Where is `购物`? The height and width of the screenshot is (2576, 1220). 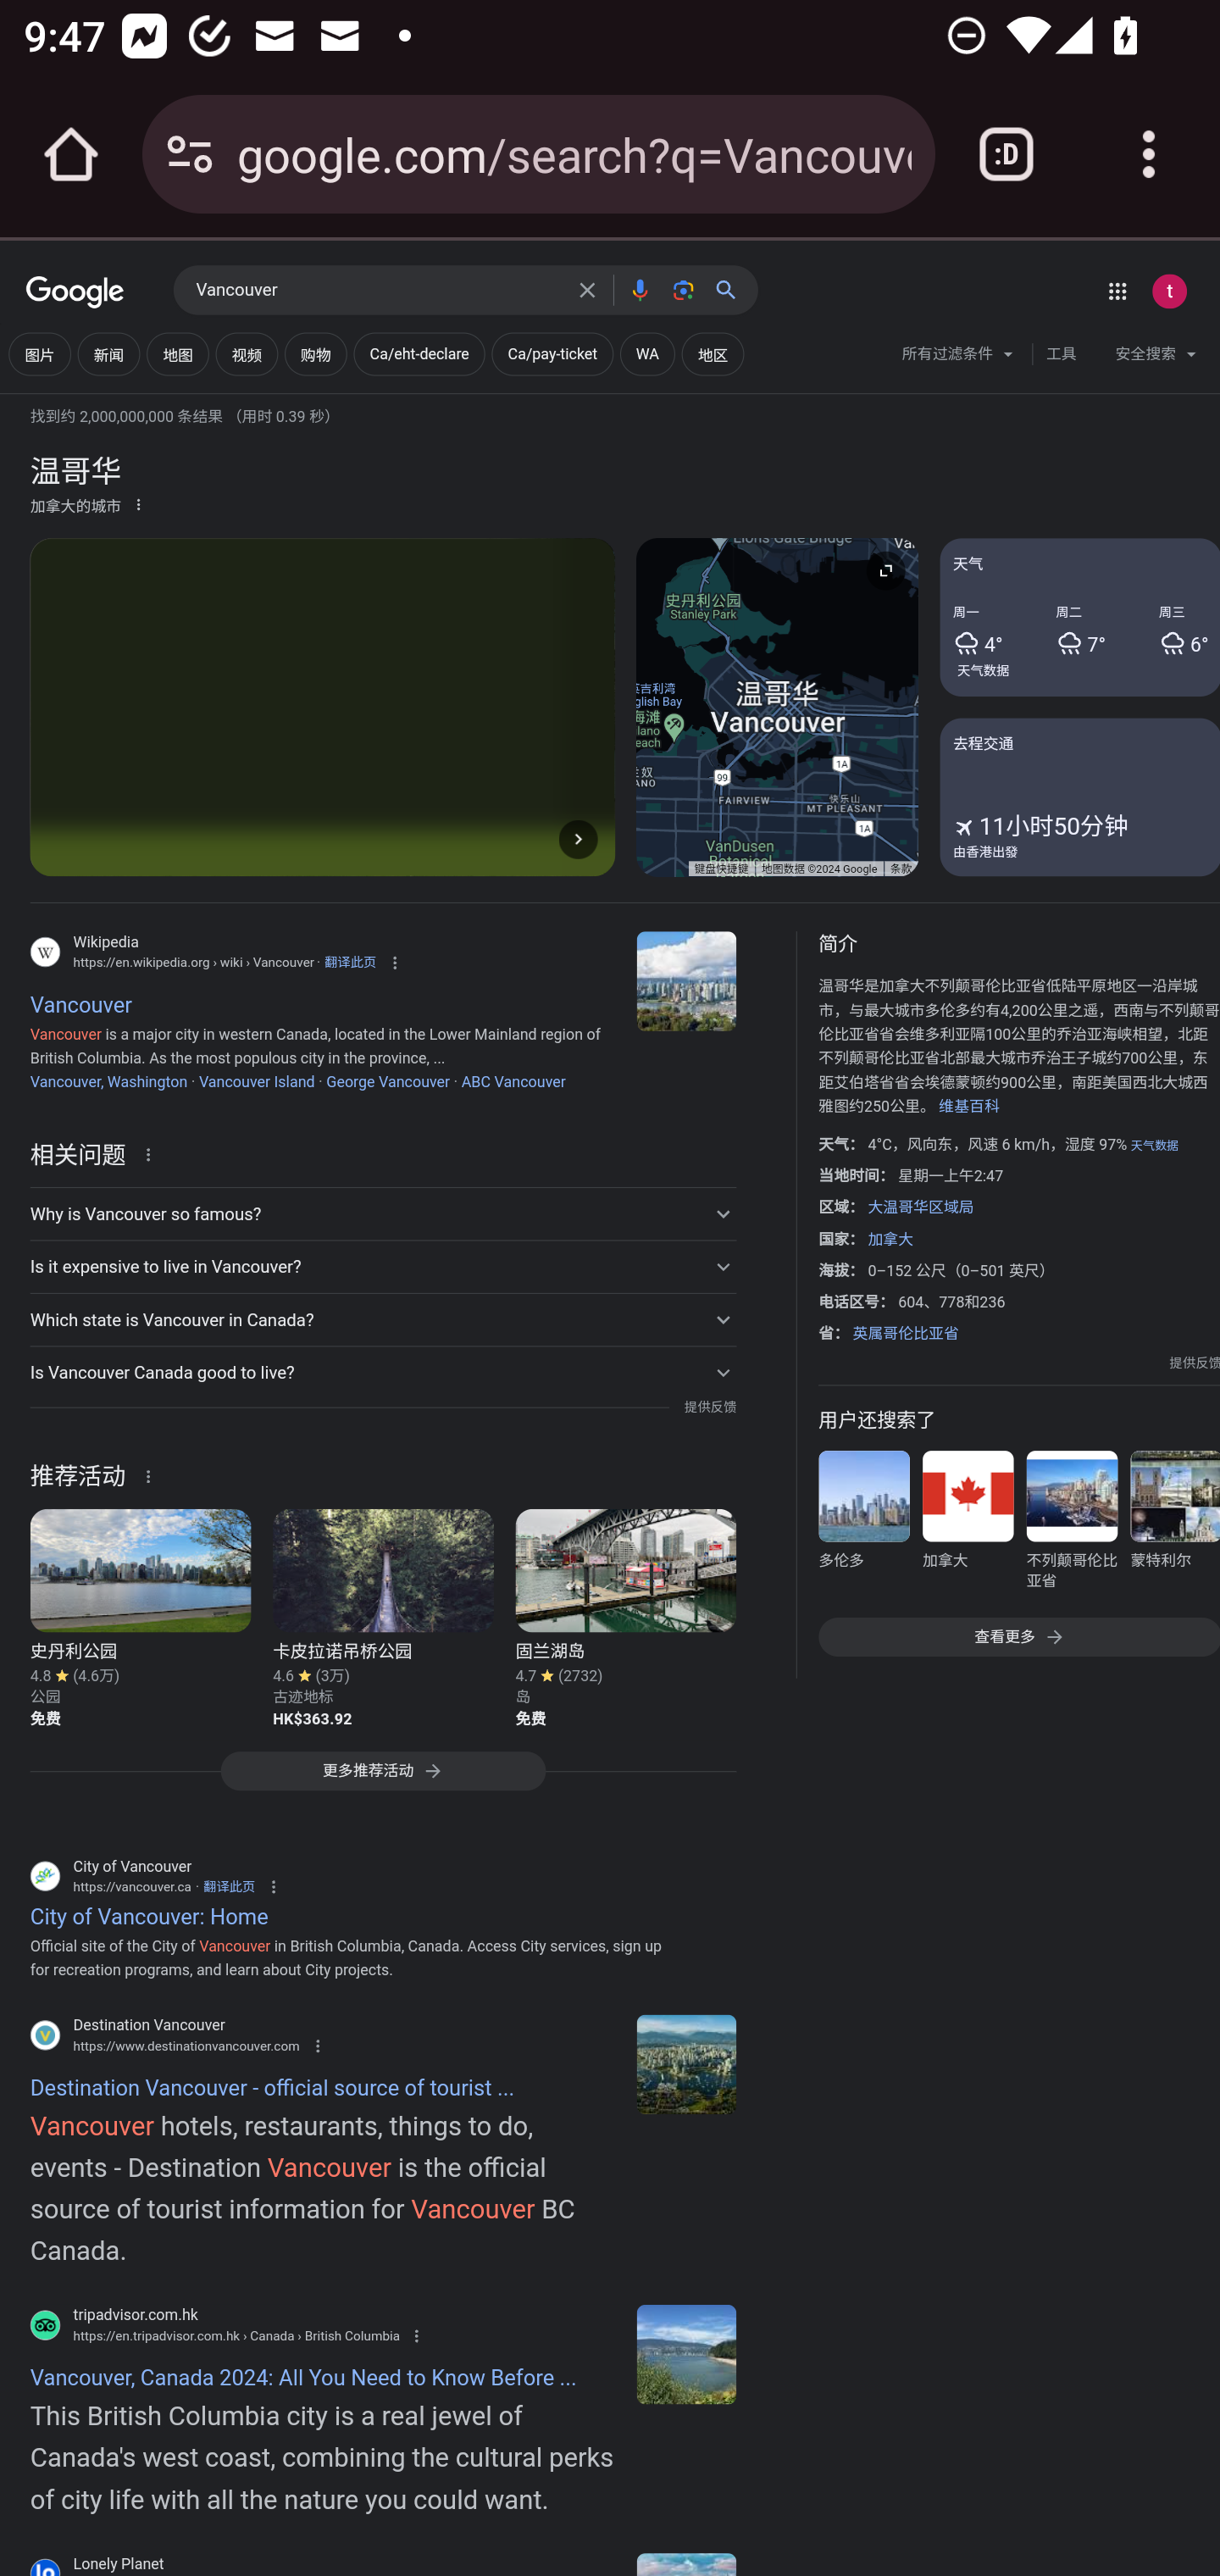
购物 is located at coordinates (315, 354).